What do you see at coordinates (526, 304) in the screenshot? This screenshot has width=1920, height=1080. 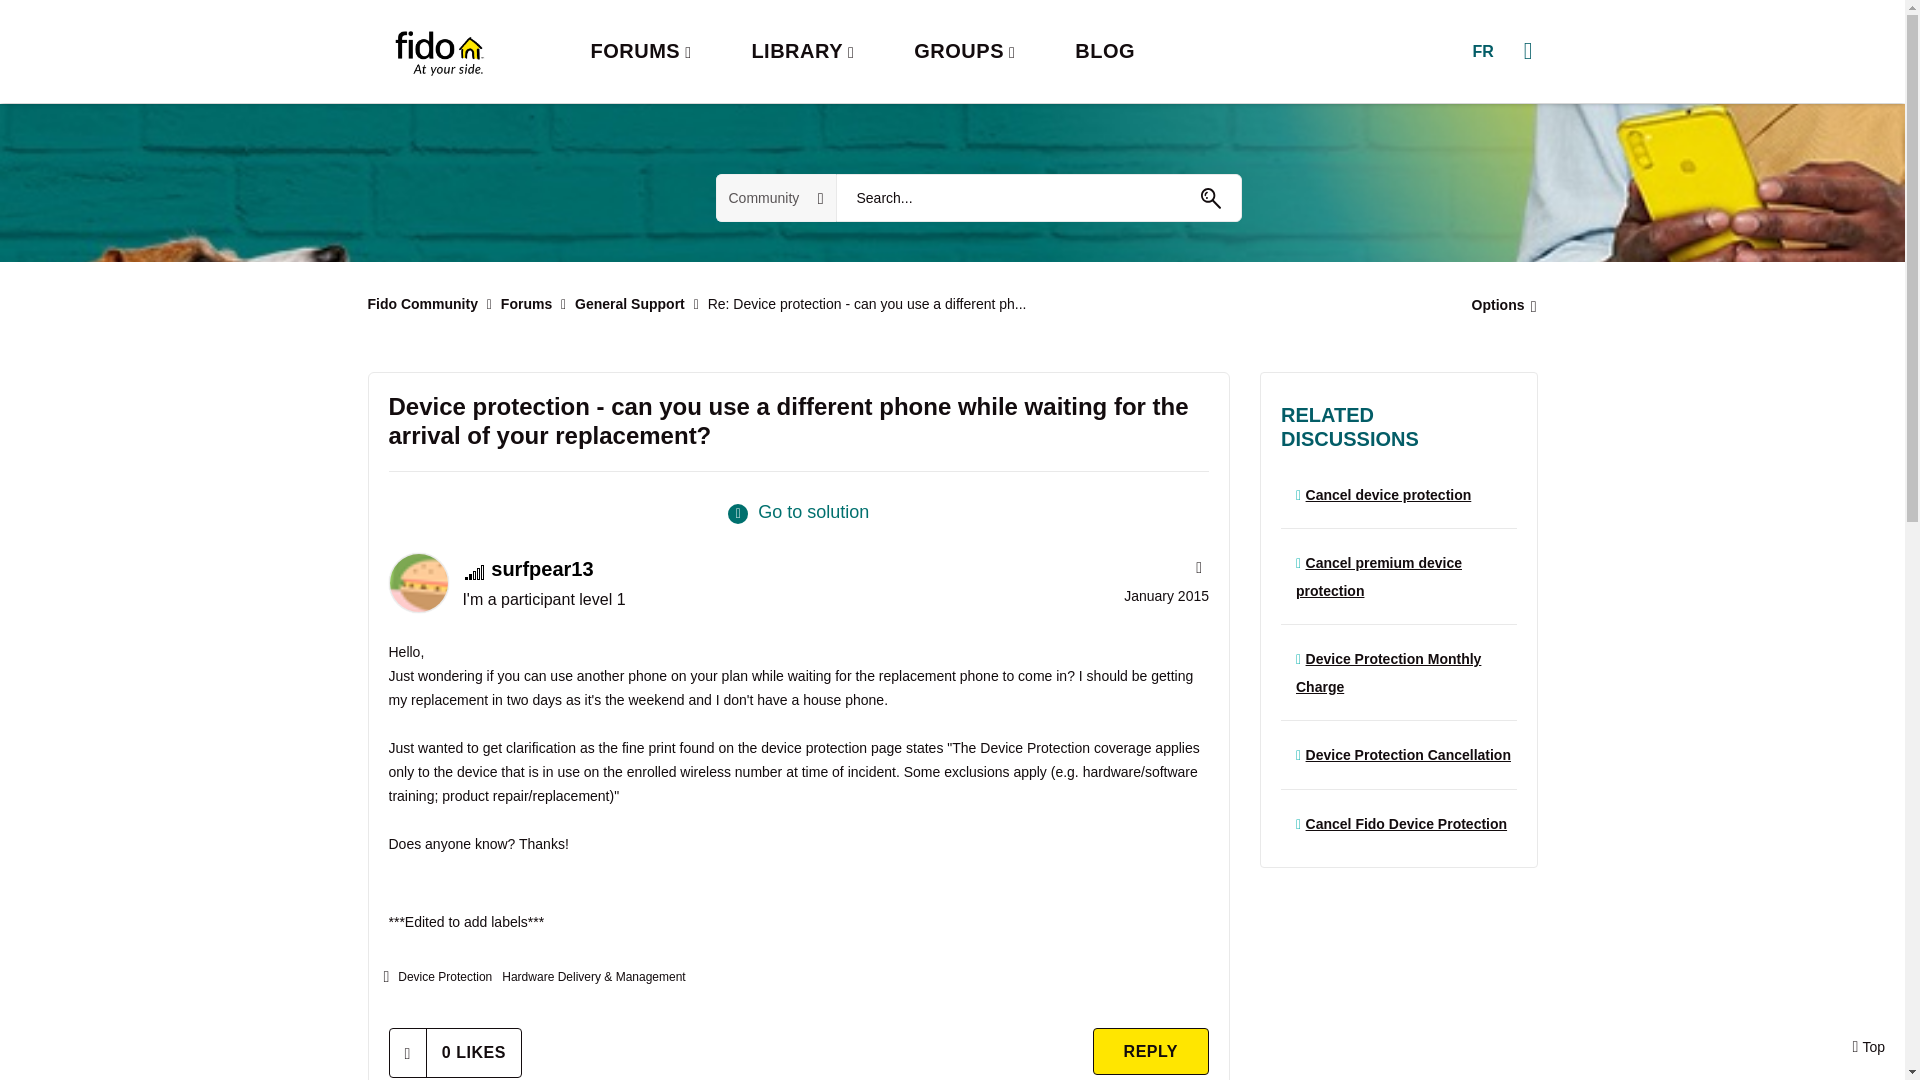 I see `Forums` at bounding box center [526, 304].